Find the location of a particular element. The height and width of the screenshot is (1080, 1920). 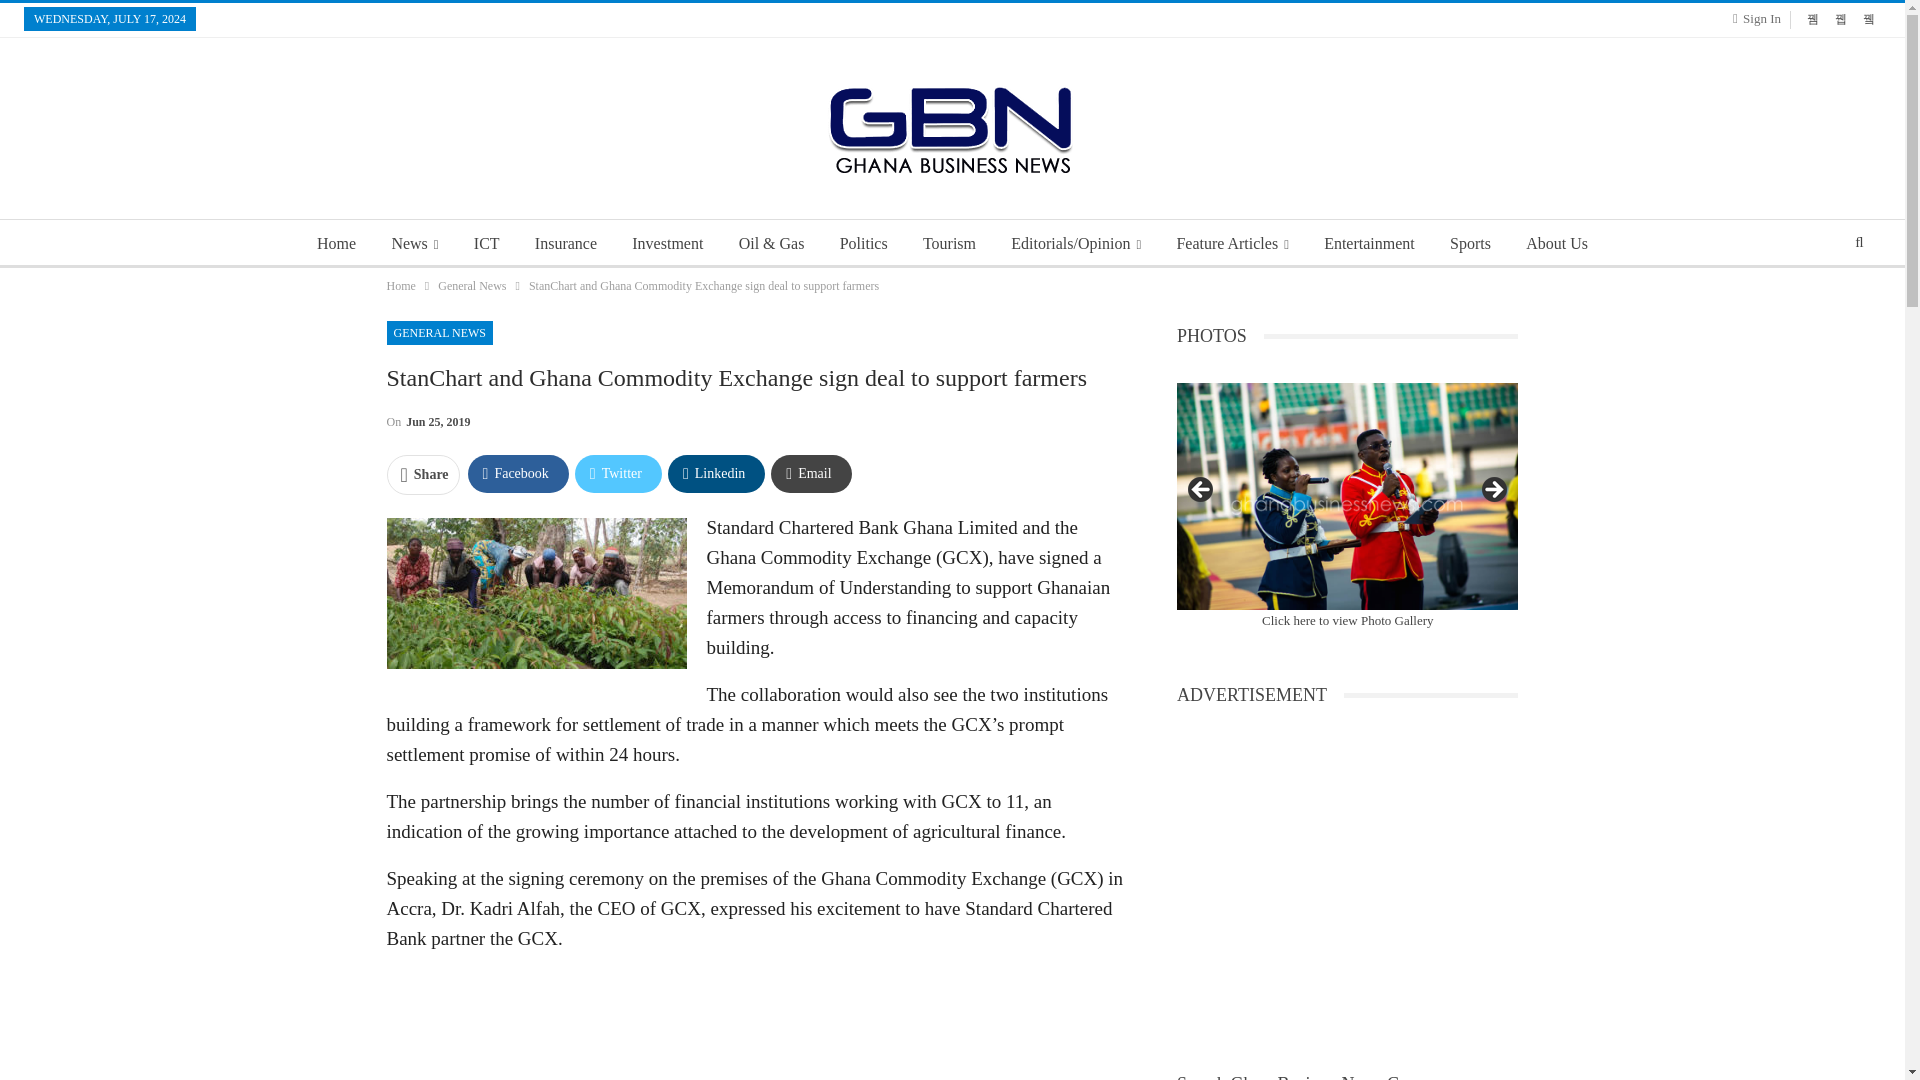

Linkedin is located at coordinates (716, 473).